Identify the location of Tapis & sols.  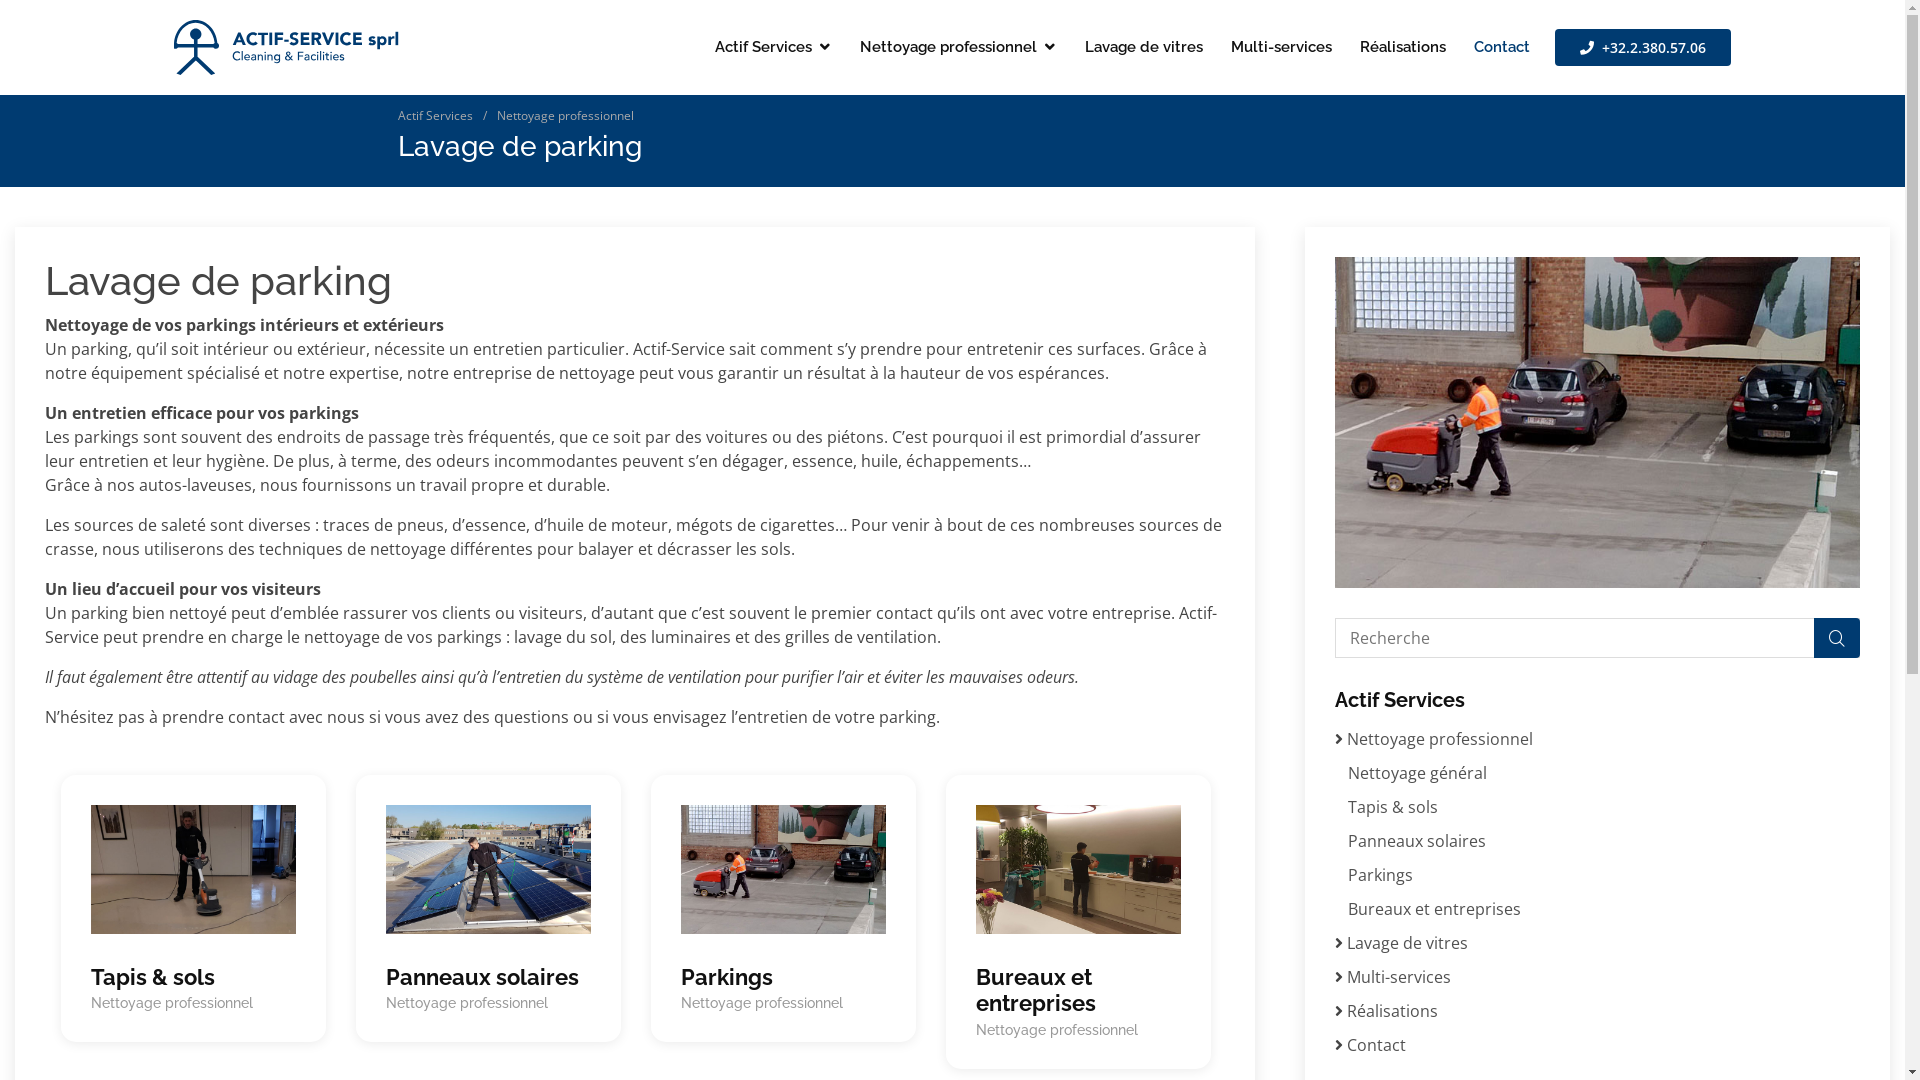
(1393, 807).